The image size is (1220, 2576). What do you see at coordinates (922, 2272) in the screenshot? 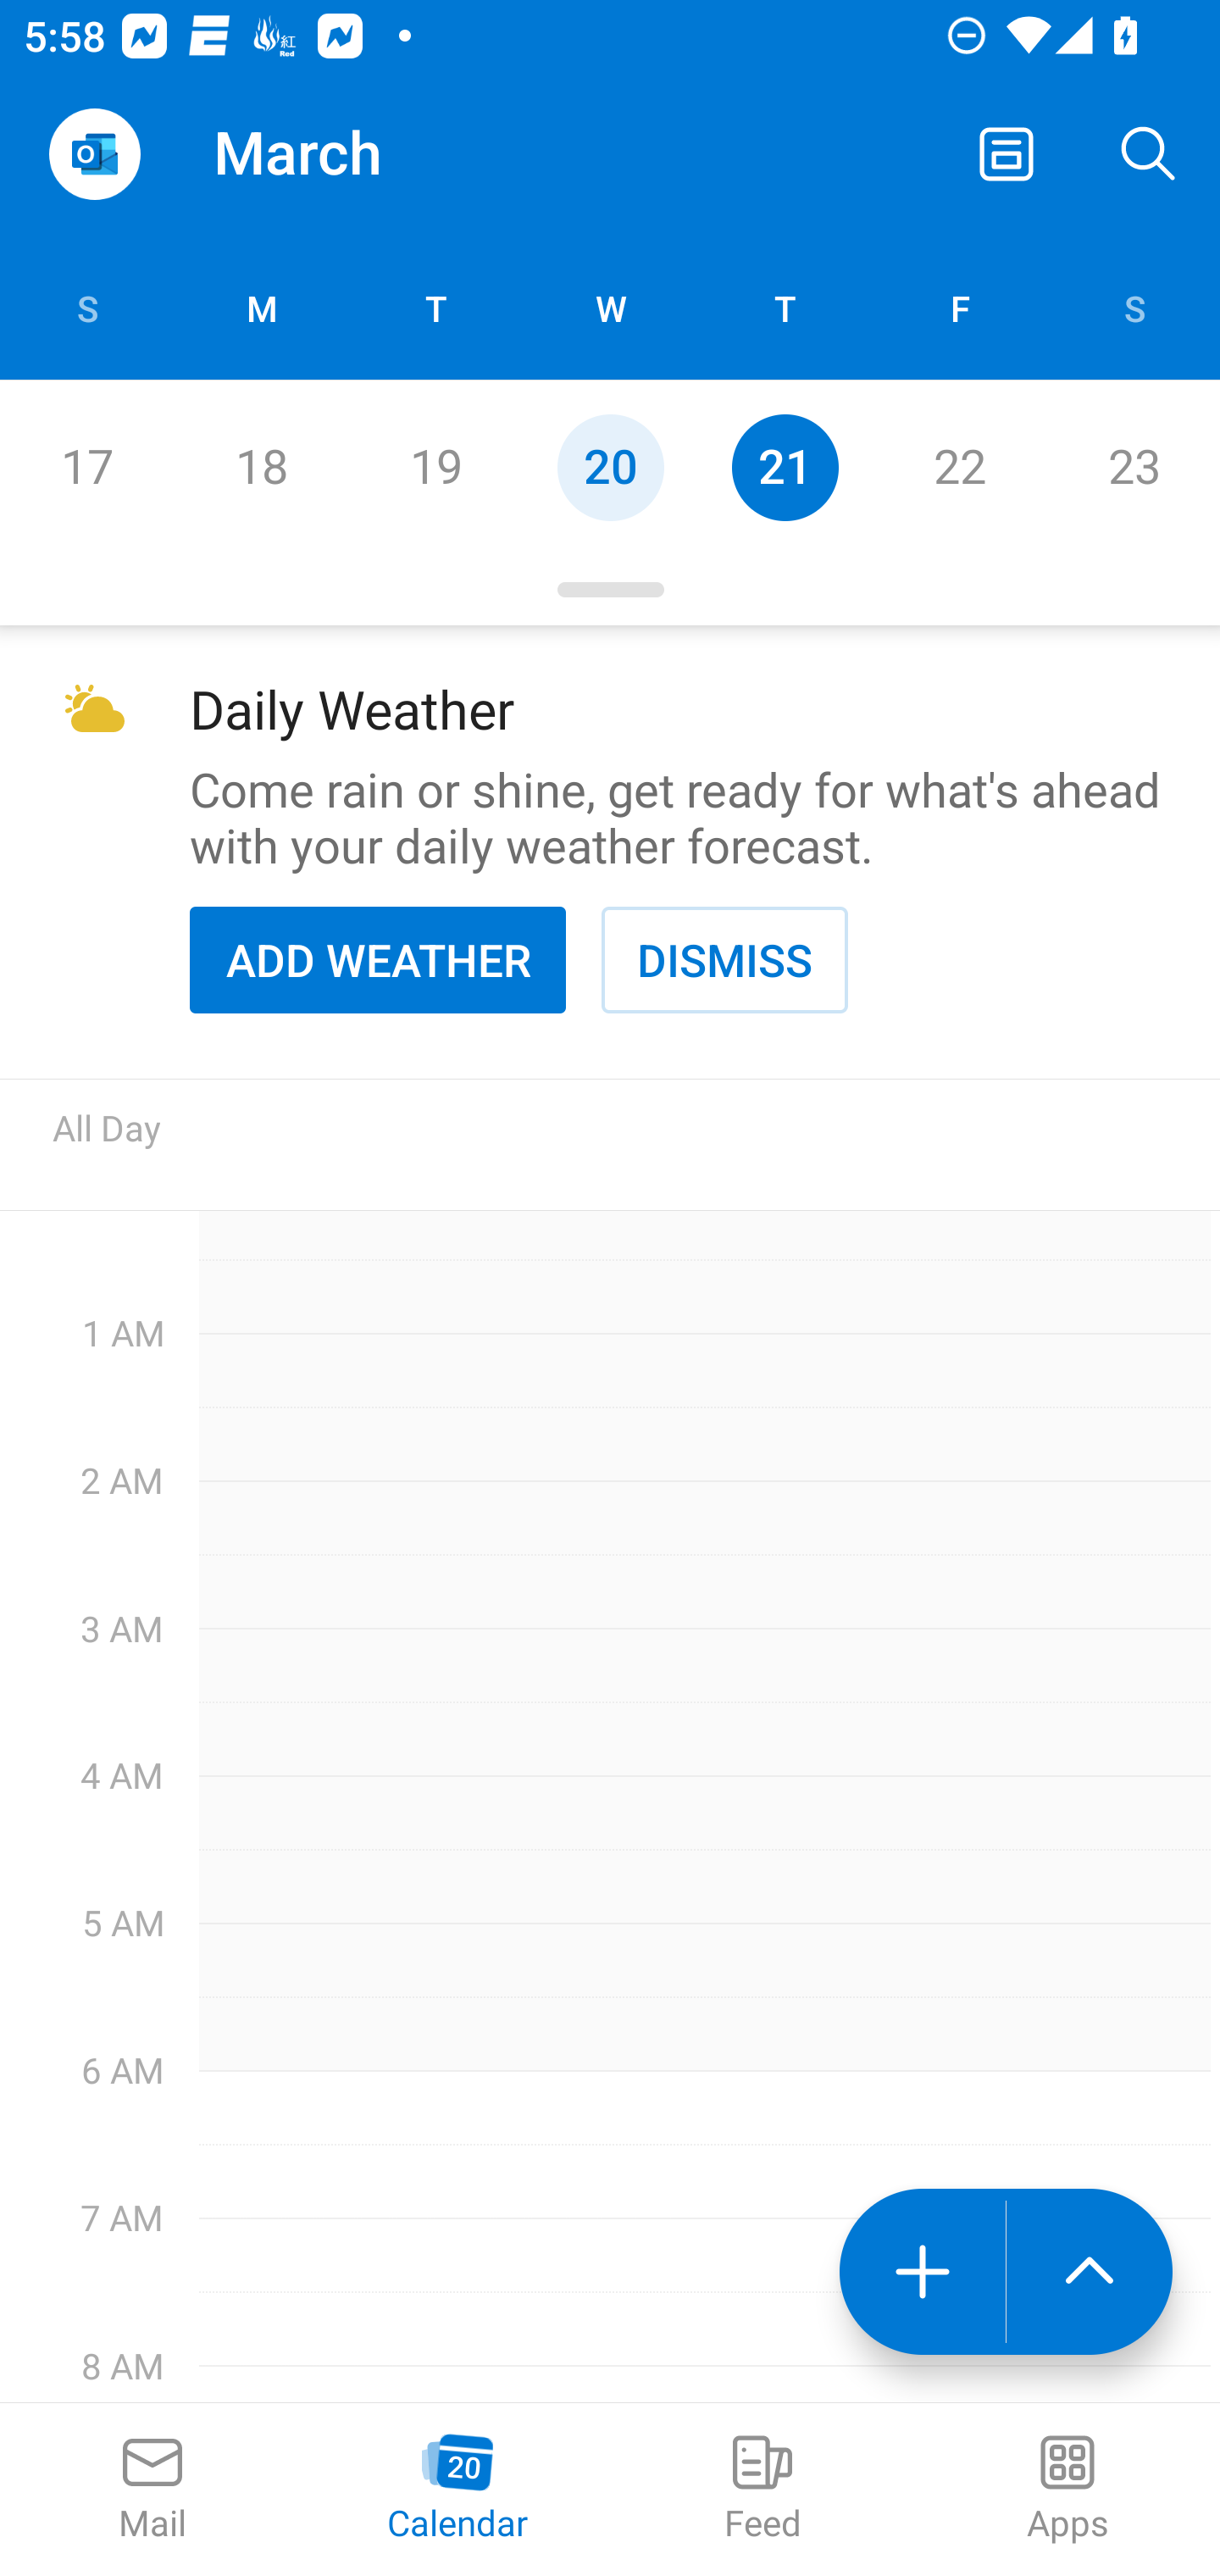
I see `New event` at bounding box center [922, 2272].